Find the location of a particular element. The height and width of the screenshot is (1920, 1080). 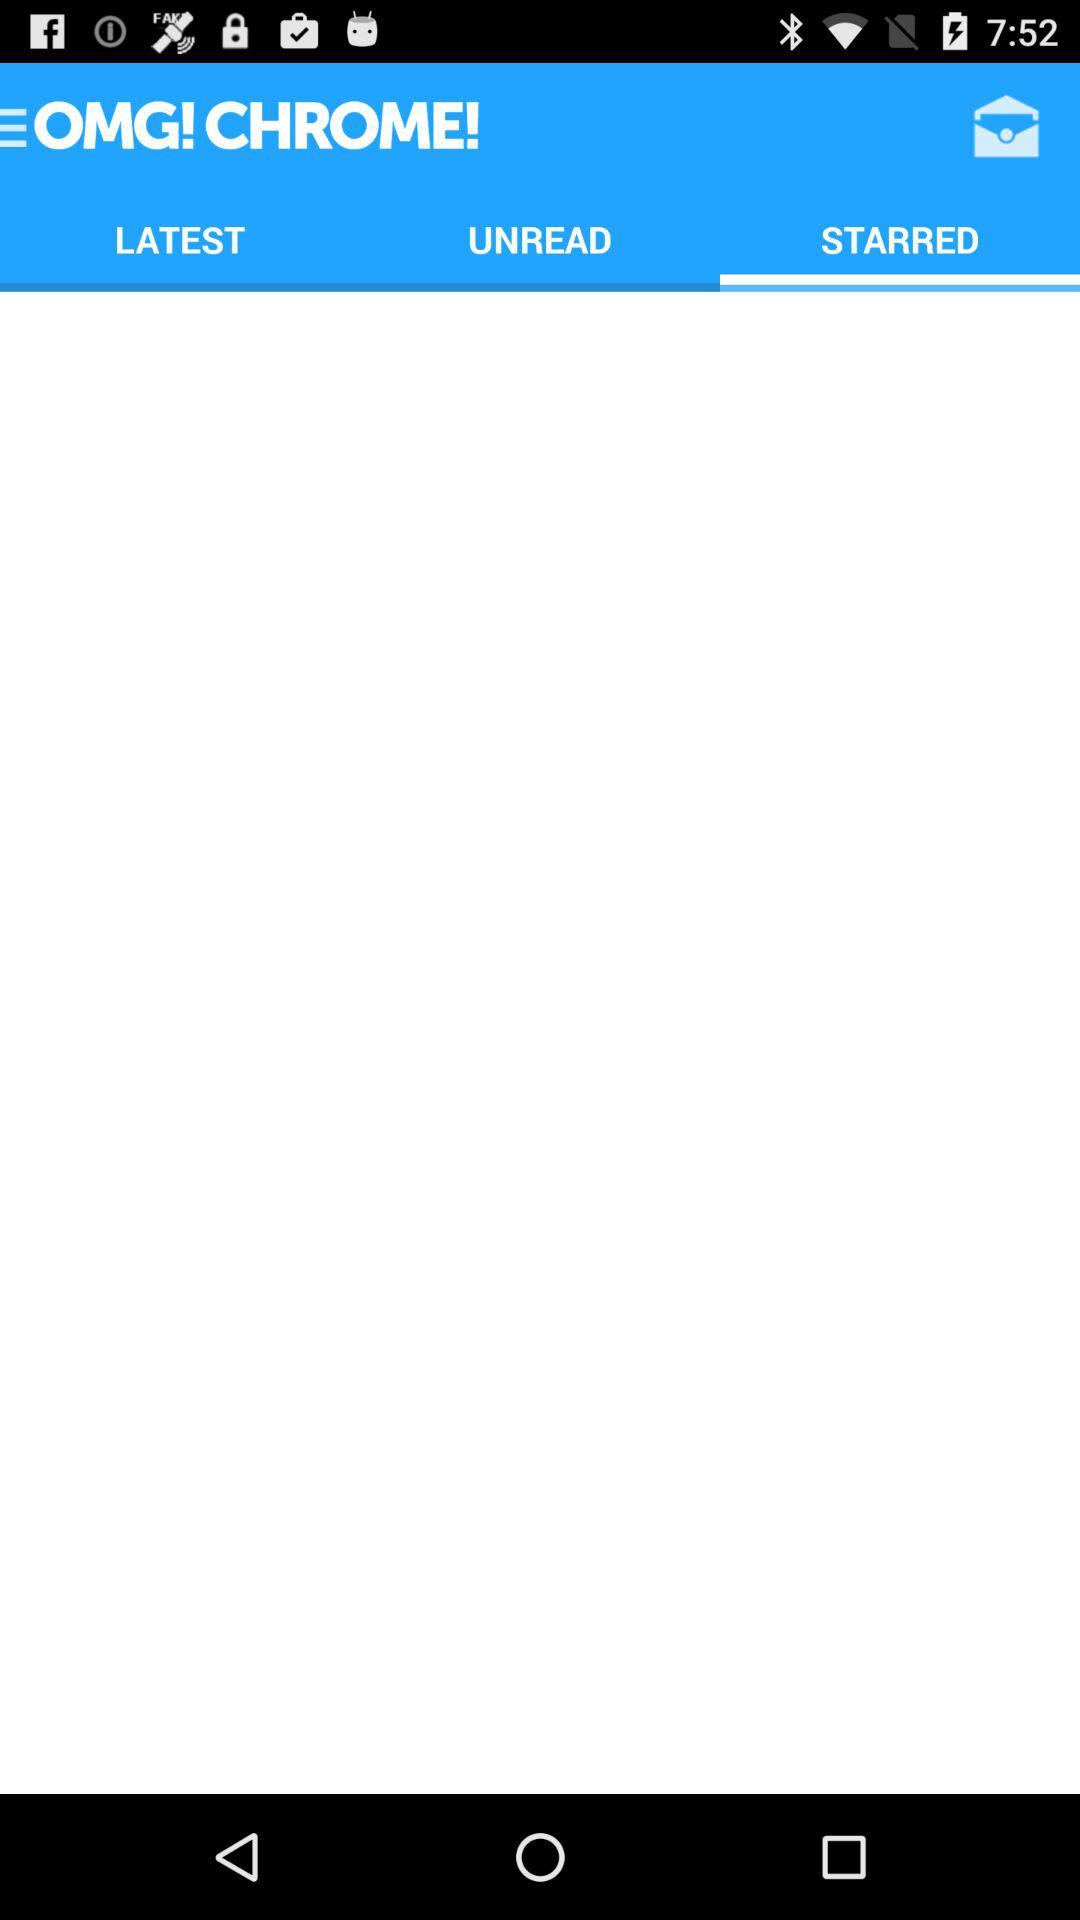

press item to the right of the unread app is located at coordinates (900, 238).